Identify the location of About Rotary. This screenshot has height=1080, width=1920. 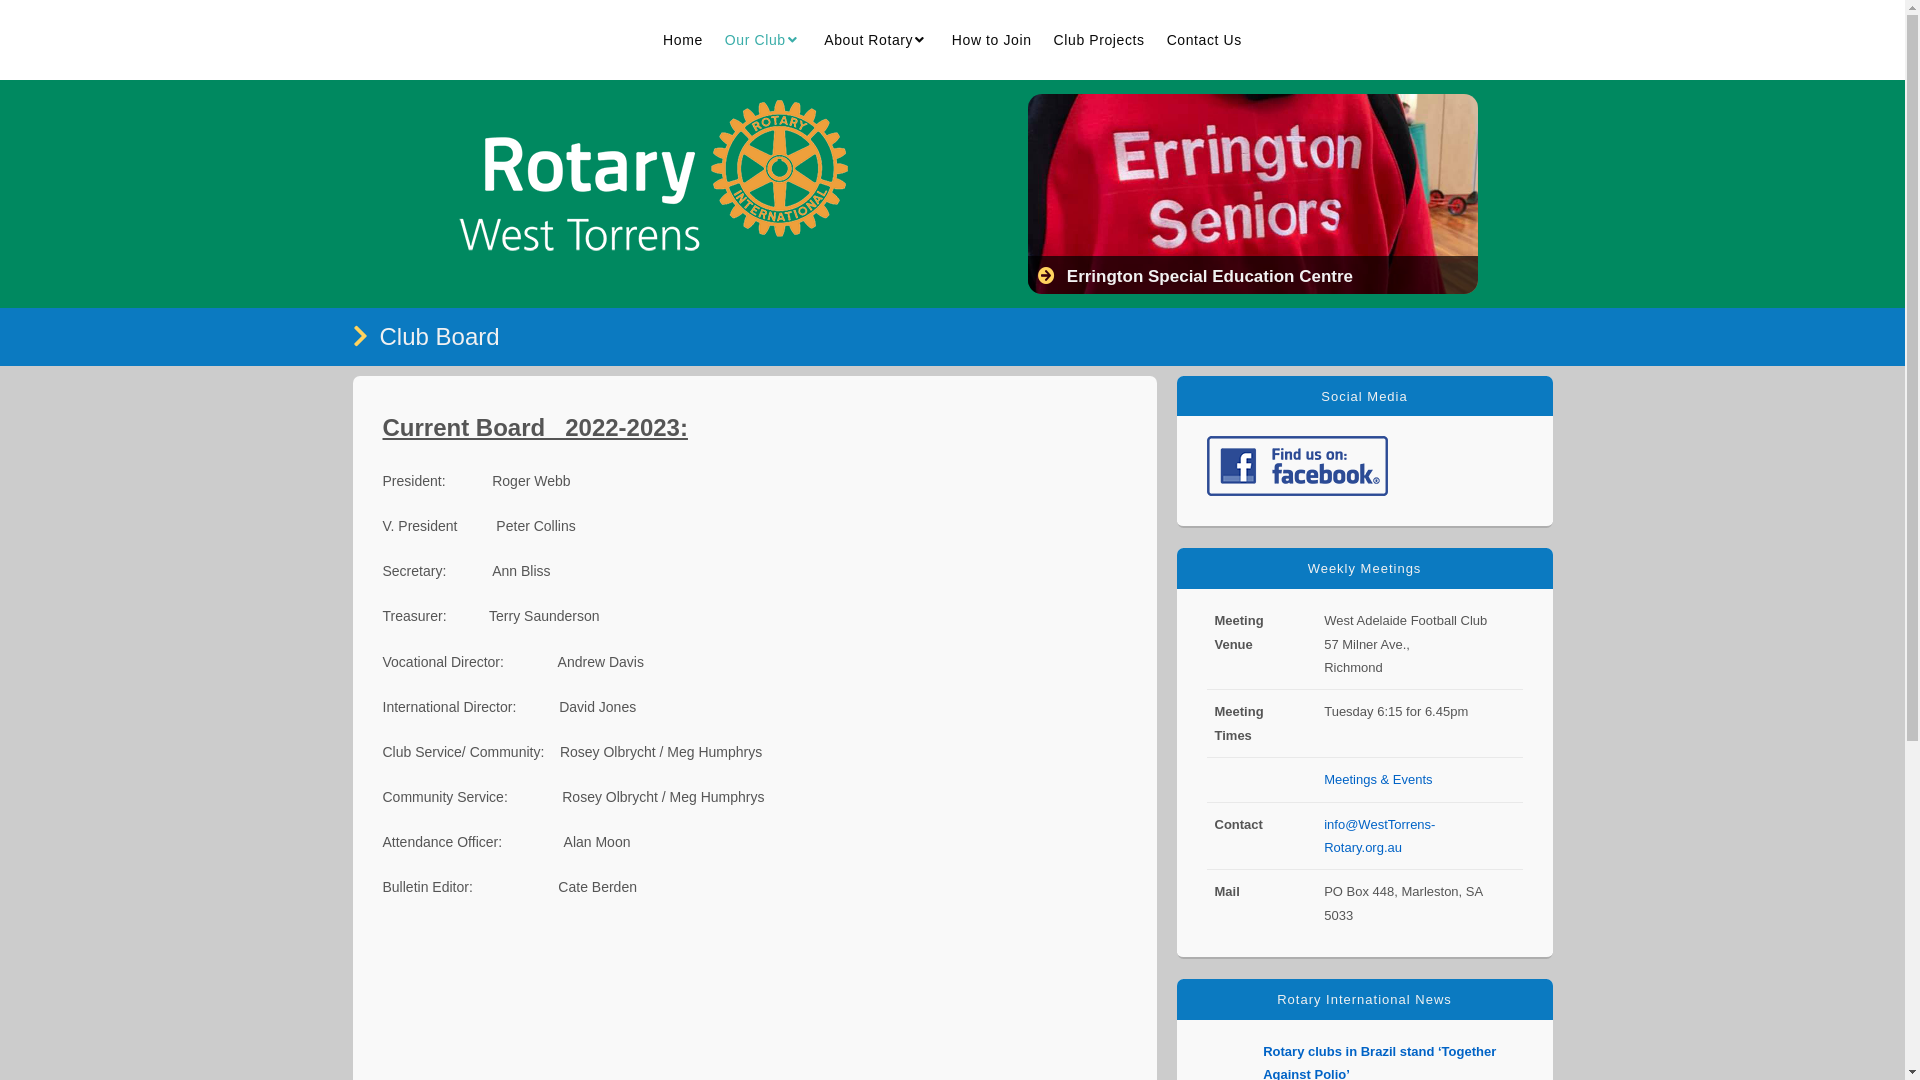
(877, 40).